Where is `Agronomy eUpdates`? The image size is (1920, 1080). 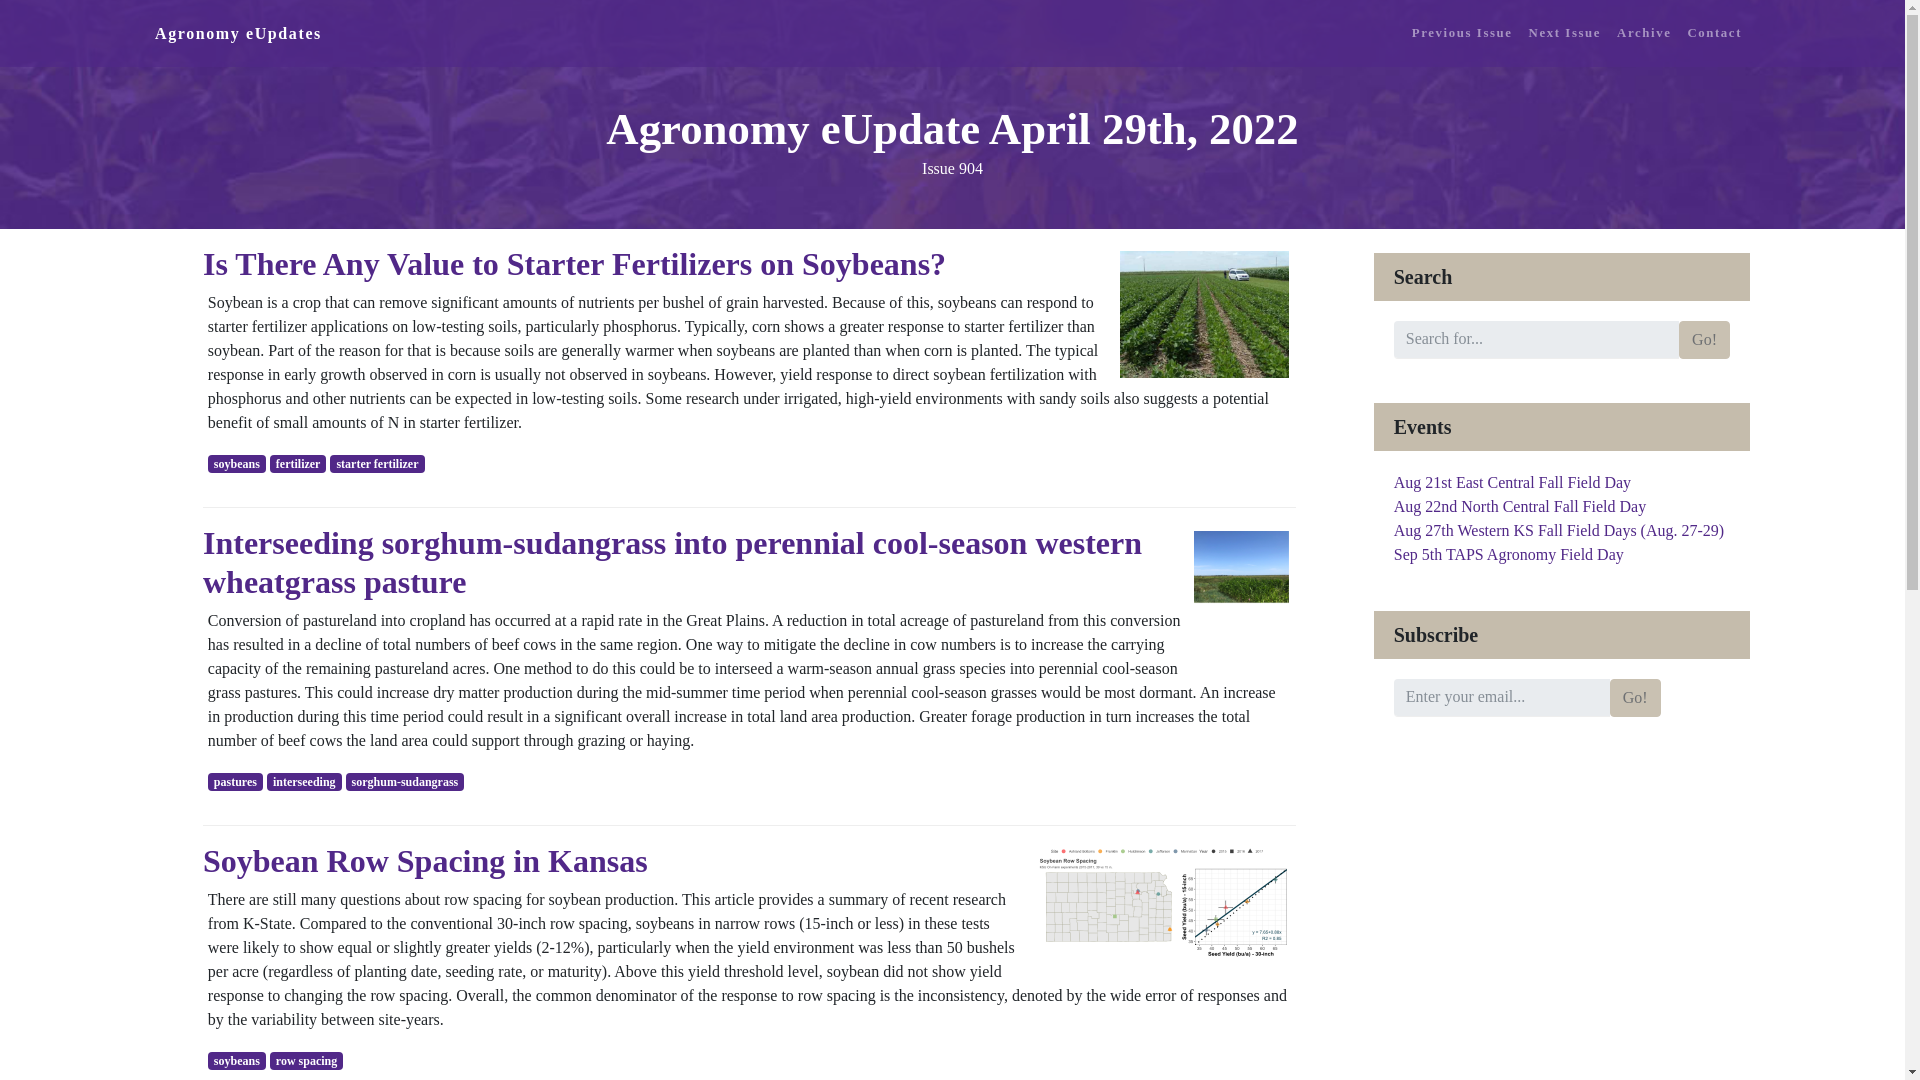 Agronomy eUpdates is located at coordinates (238, 34).